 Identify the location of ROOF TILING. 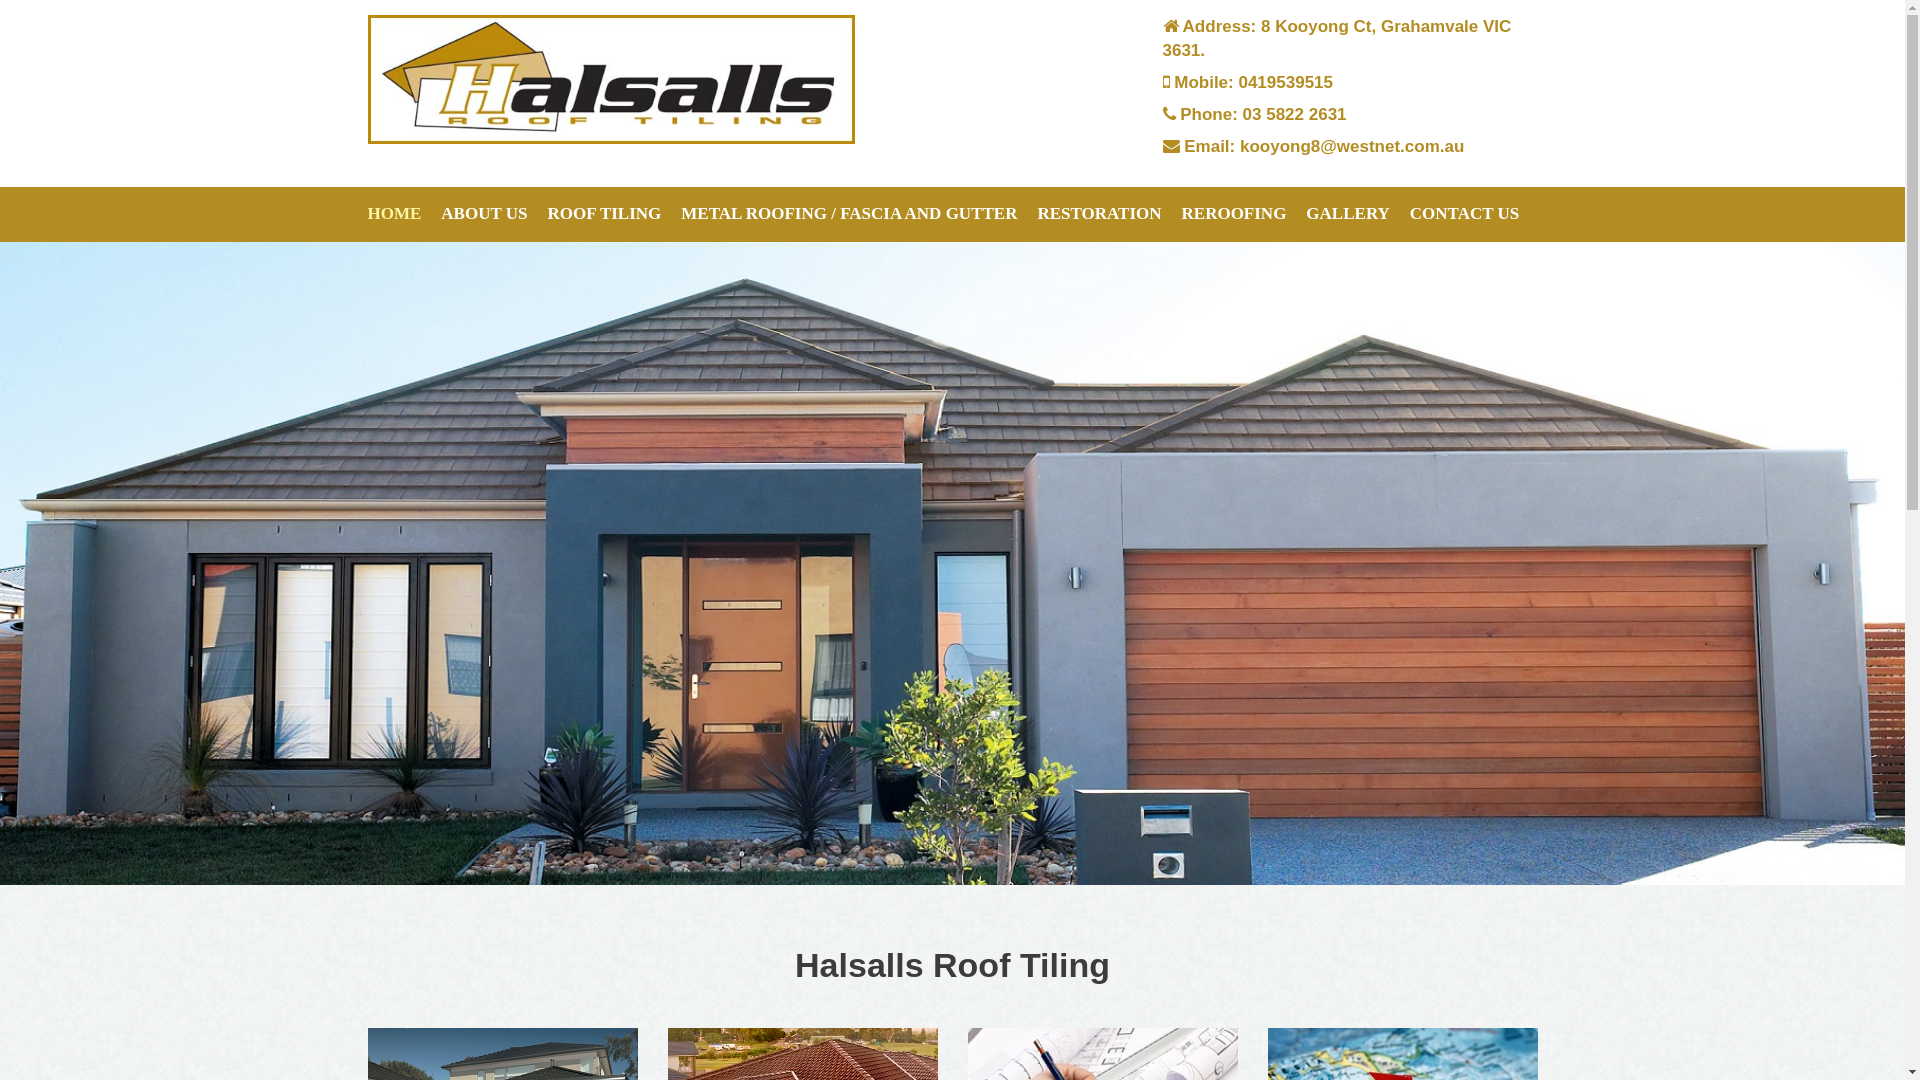
(604, 214).